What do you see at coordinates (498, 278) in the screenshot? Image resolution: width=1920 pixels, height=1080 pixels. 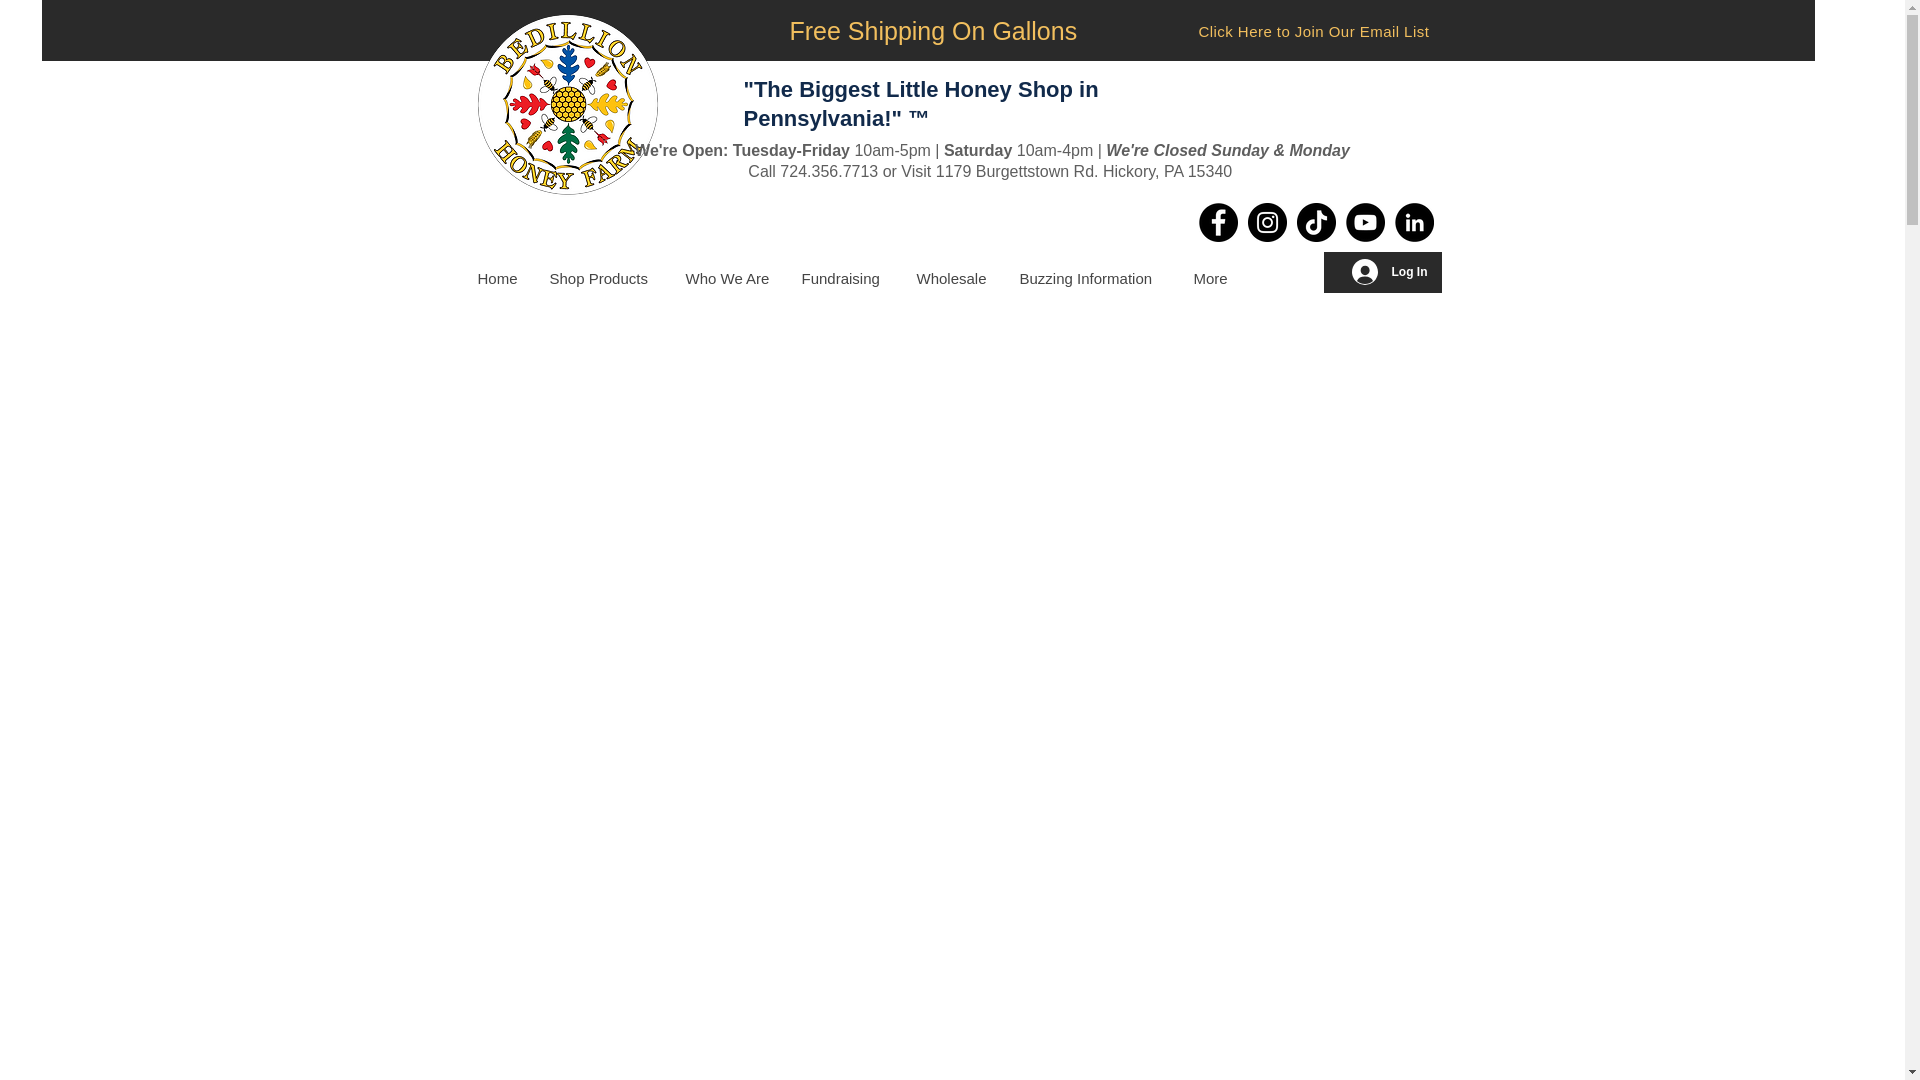 I see `Home` at bounding box center [498, 278].